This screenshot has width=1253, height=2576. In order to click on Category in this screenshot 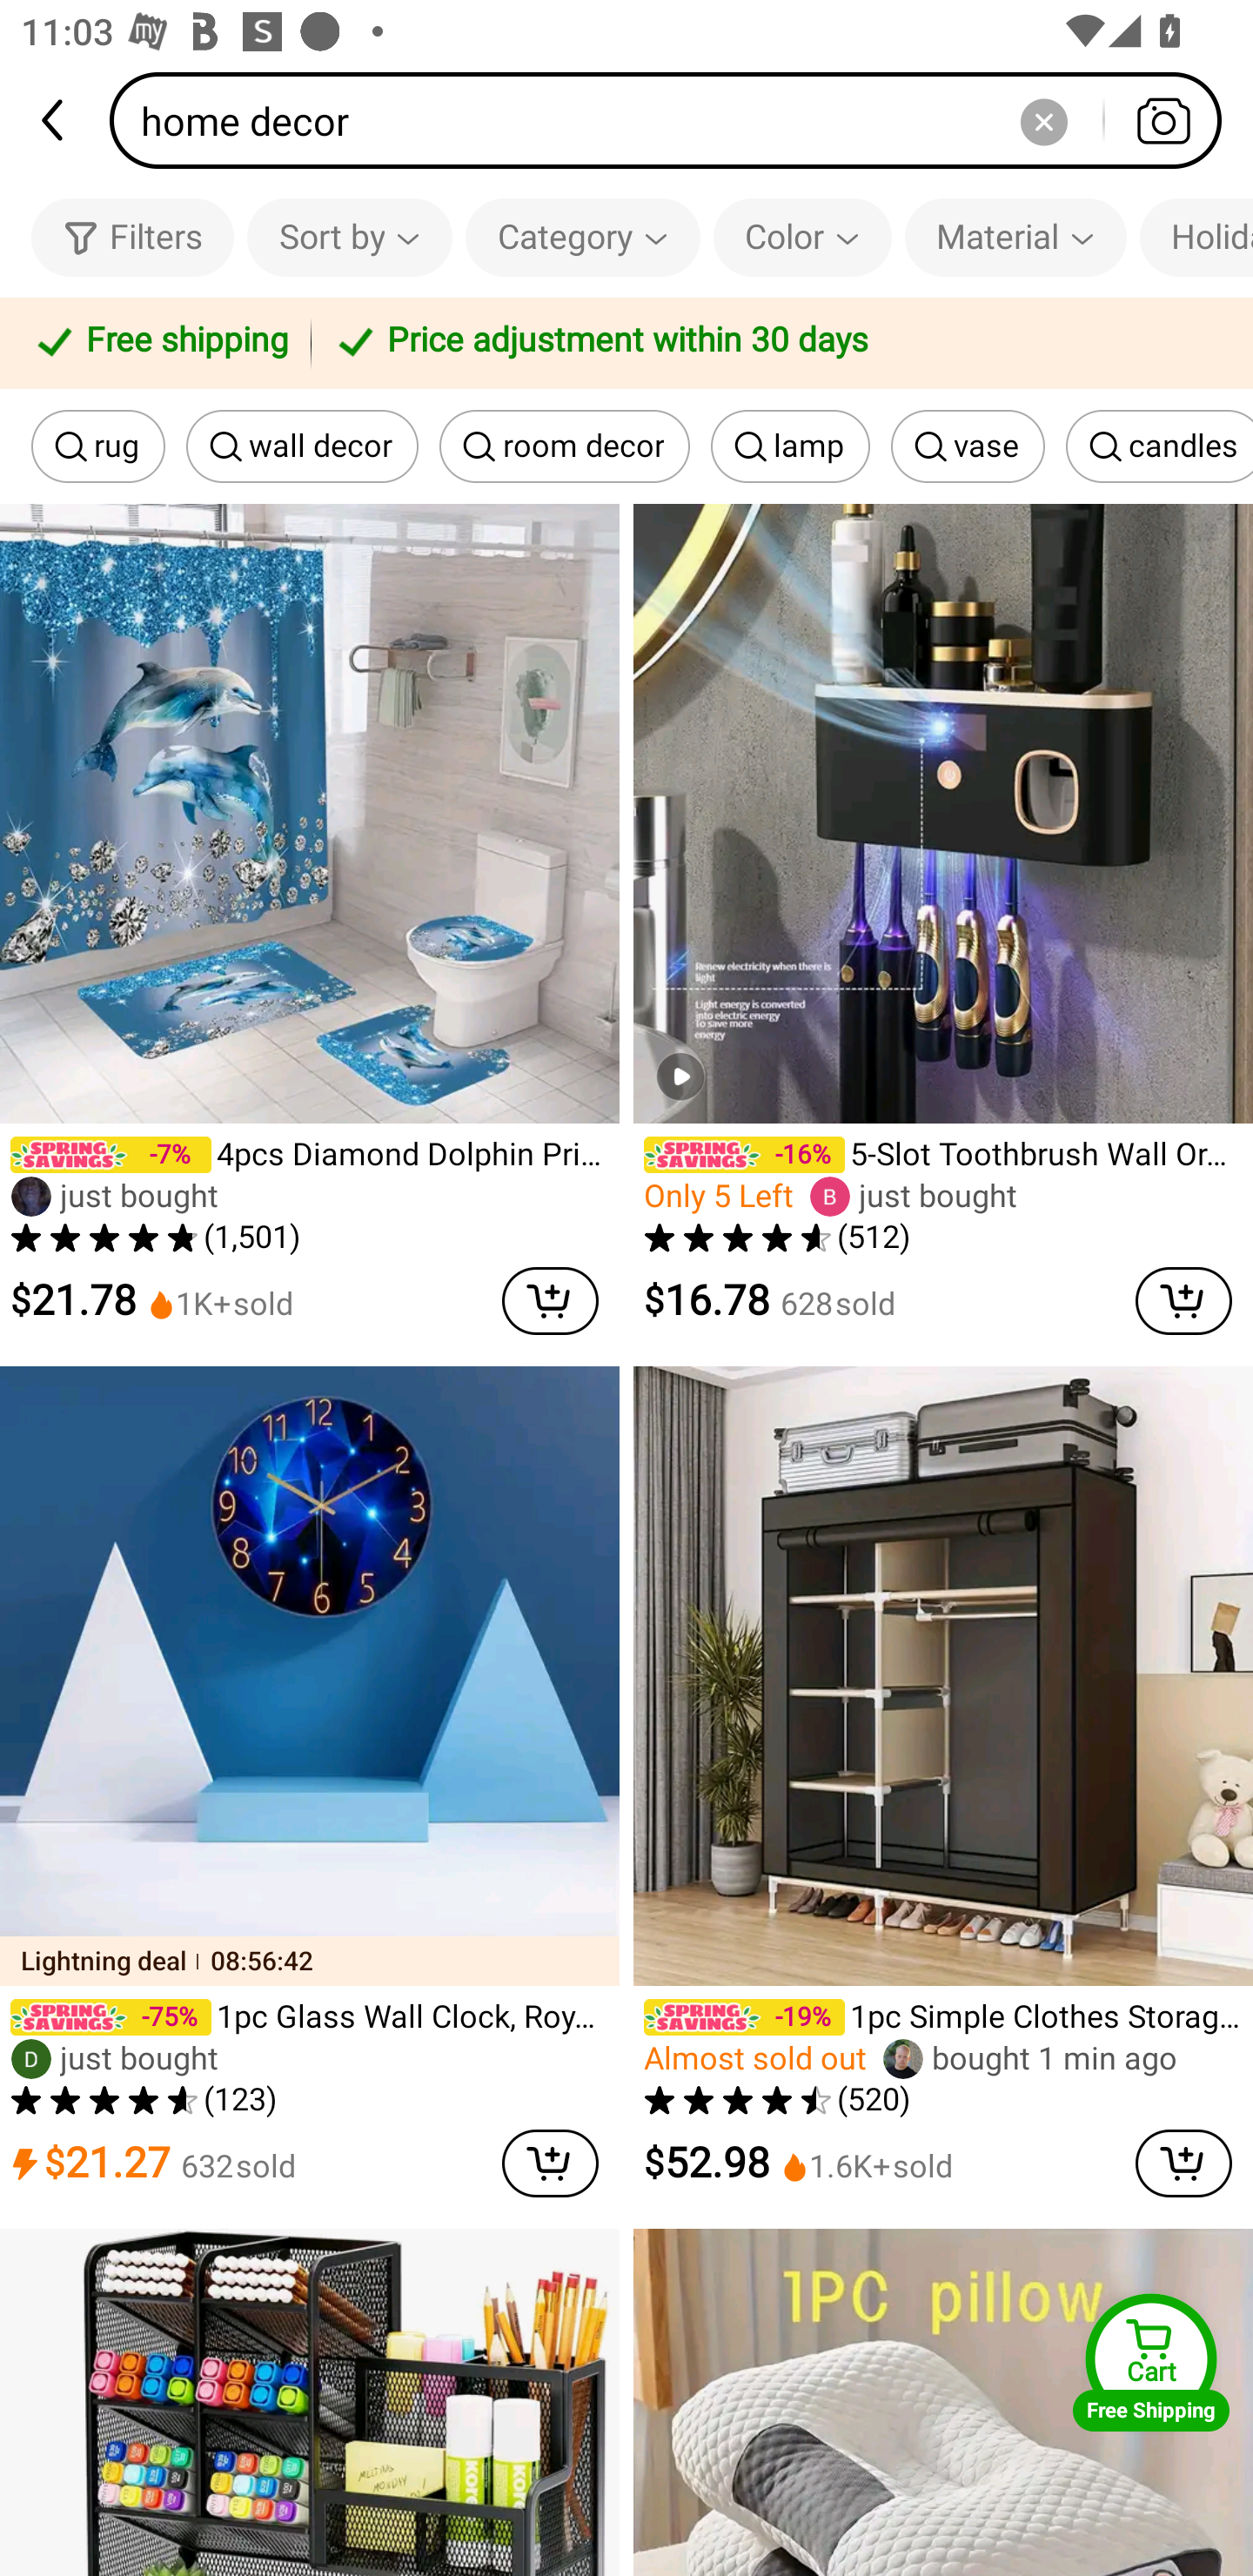, I will do `click(583, 237)`.